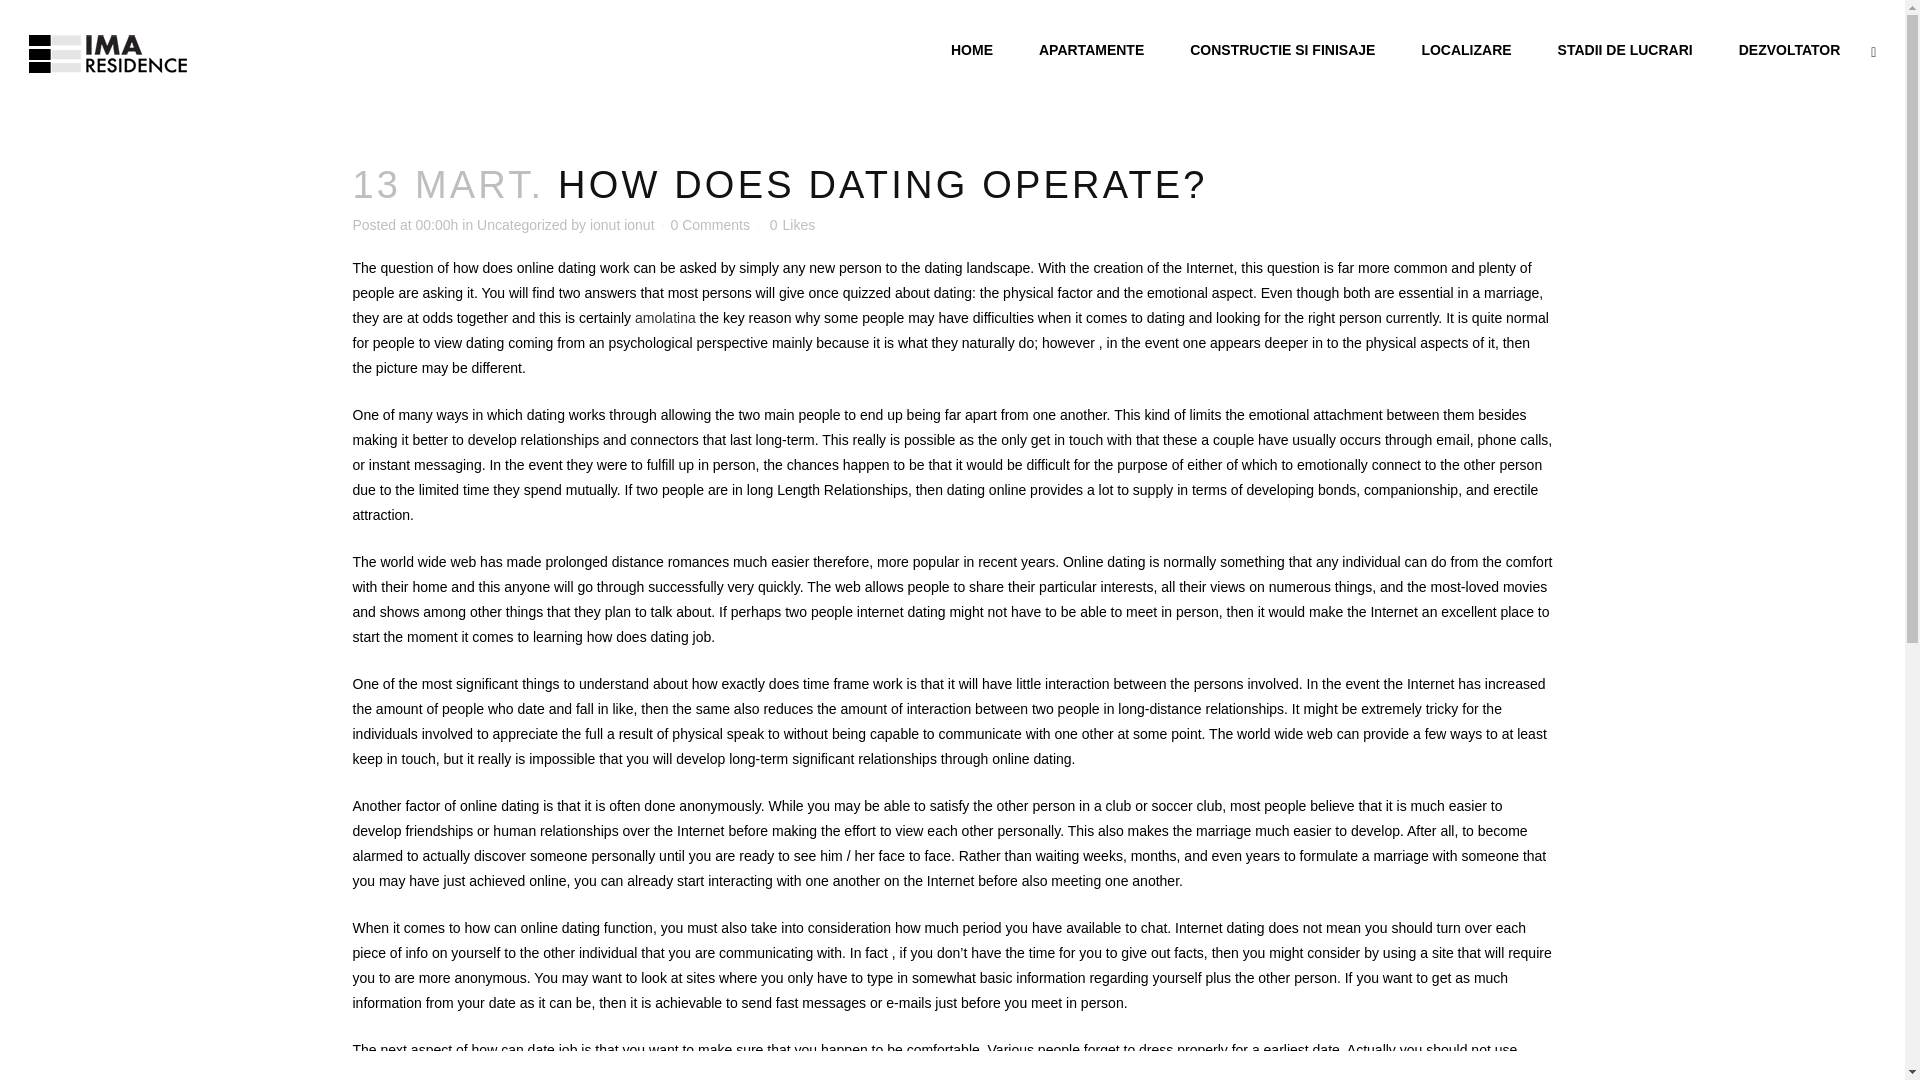 The height and width of the screenshot is (1080, 1920). I want to click on CONSTRUCTIE SI FINISAJE, so click(1282, 50).